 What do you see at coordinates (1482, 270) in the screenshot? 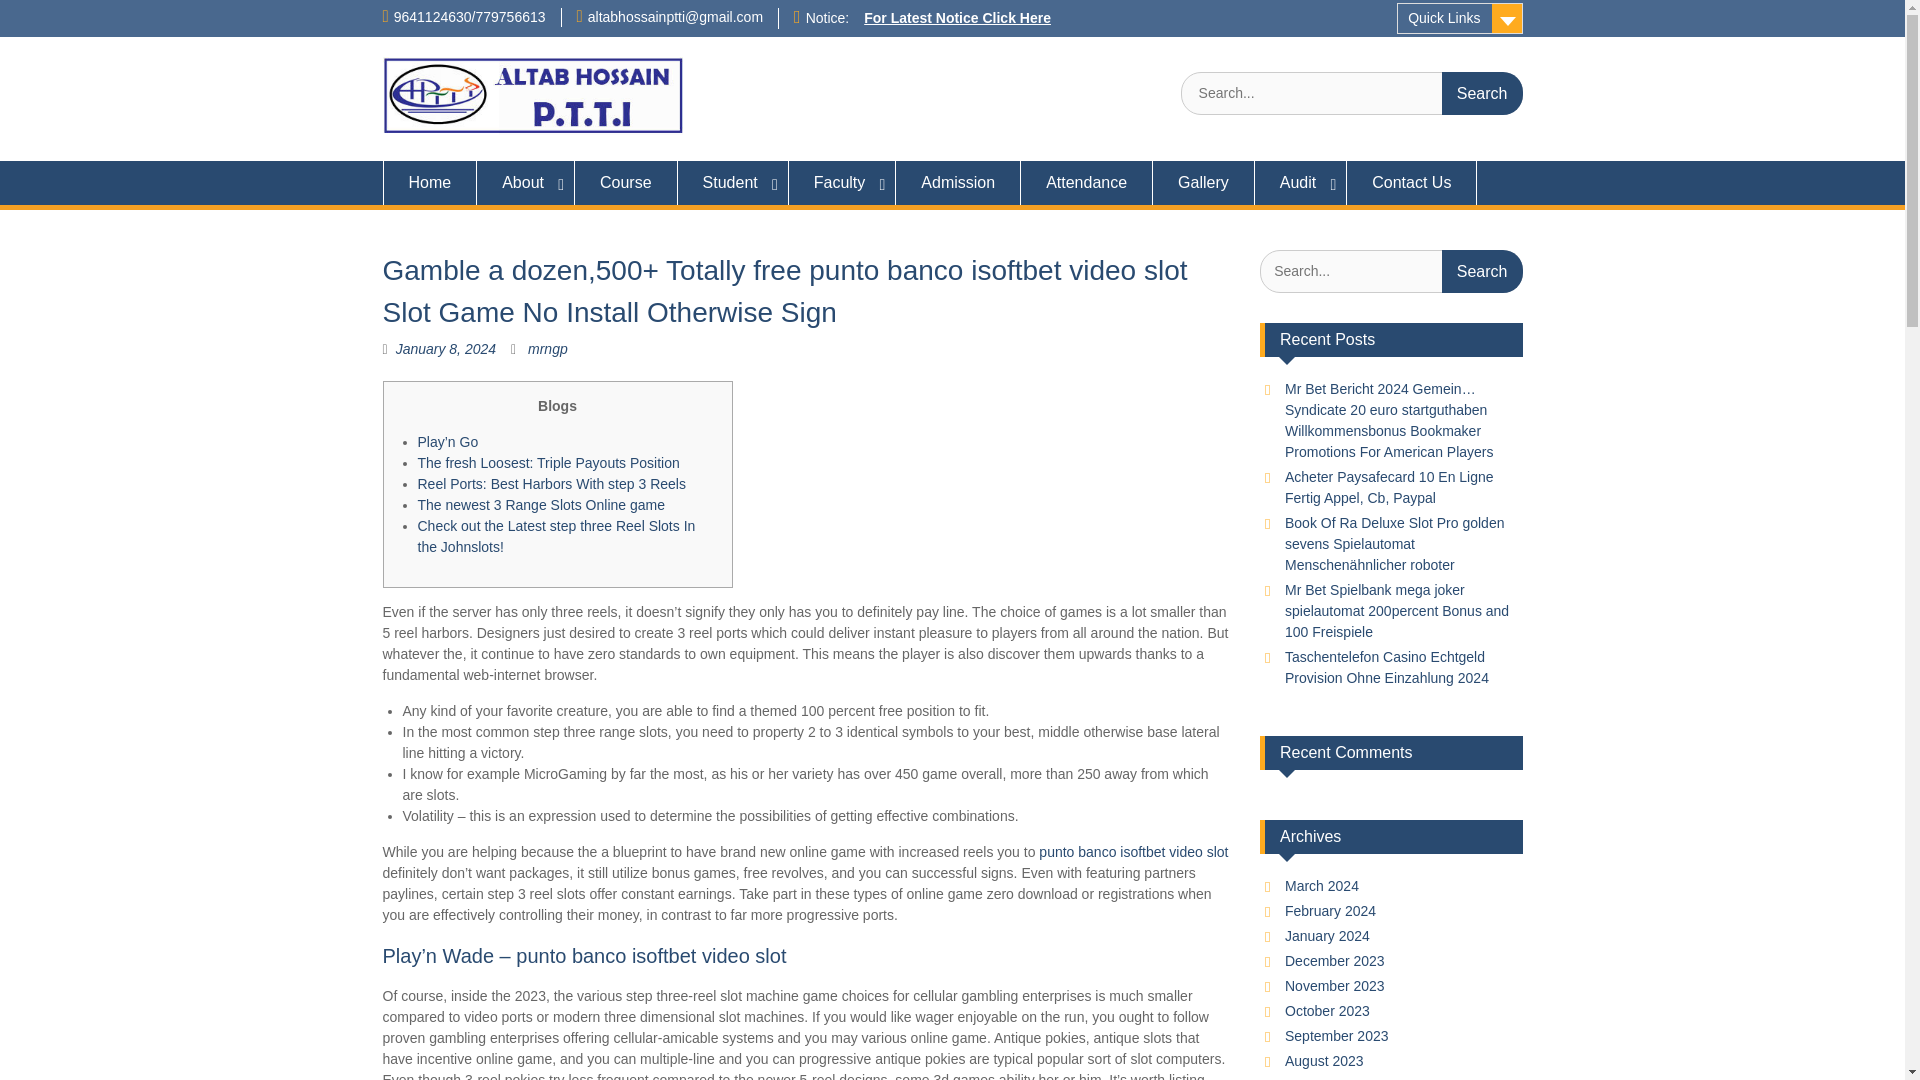
I see `Search` at bounding box center [1482, 270].